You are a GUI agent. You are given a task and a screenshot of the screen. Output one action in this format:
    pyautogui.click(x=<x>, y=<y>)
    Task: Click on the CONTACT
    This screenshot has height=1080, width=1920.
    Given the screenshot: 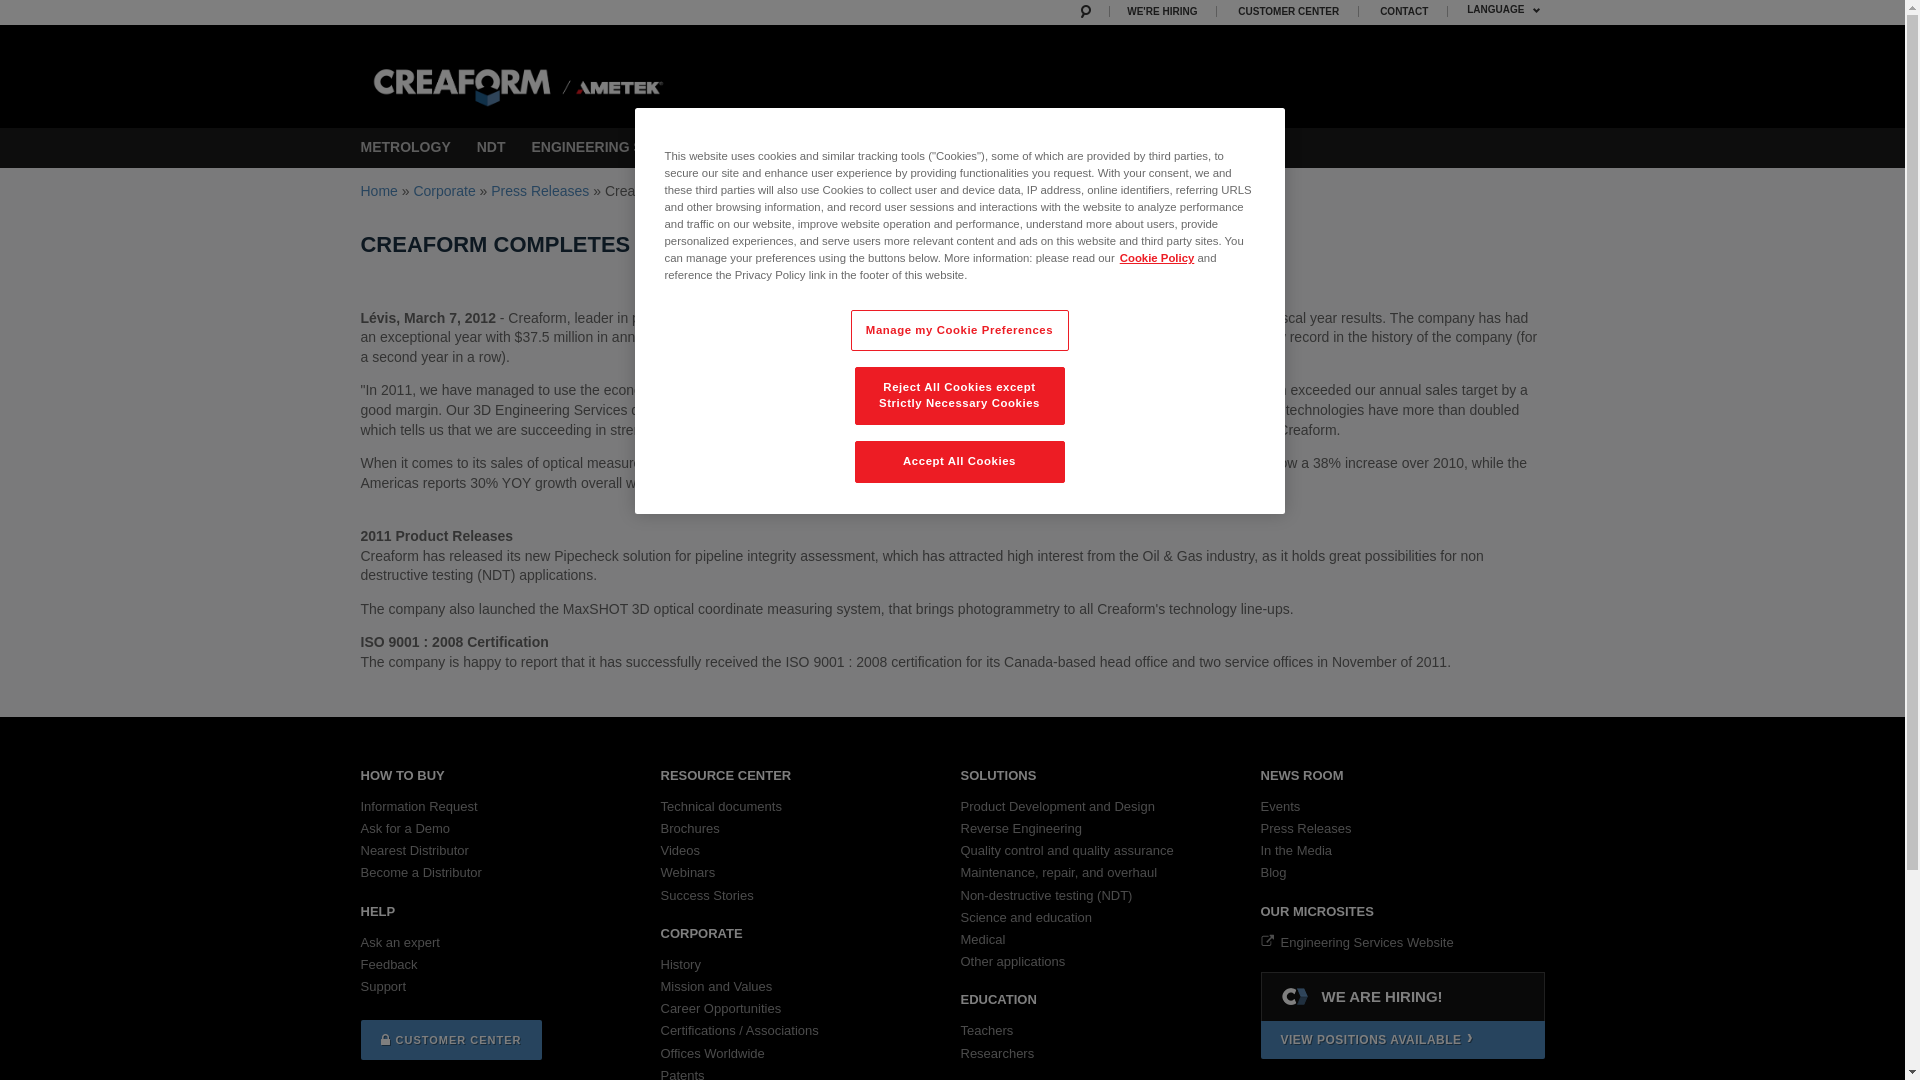 What is the action you would take?
    pyautogui.click(x=1405, y=12)
    